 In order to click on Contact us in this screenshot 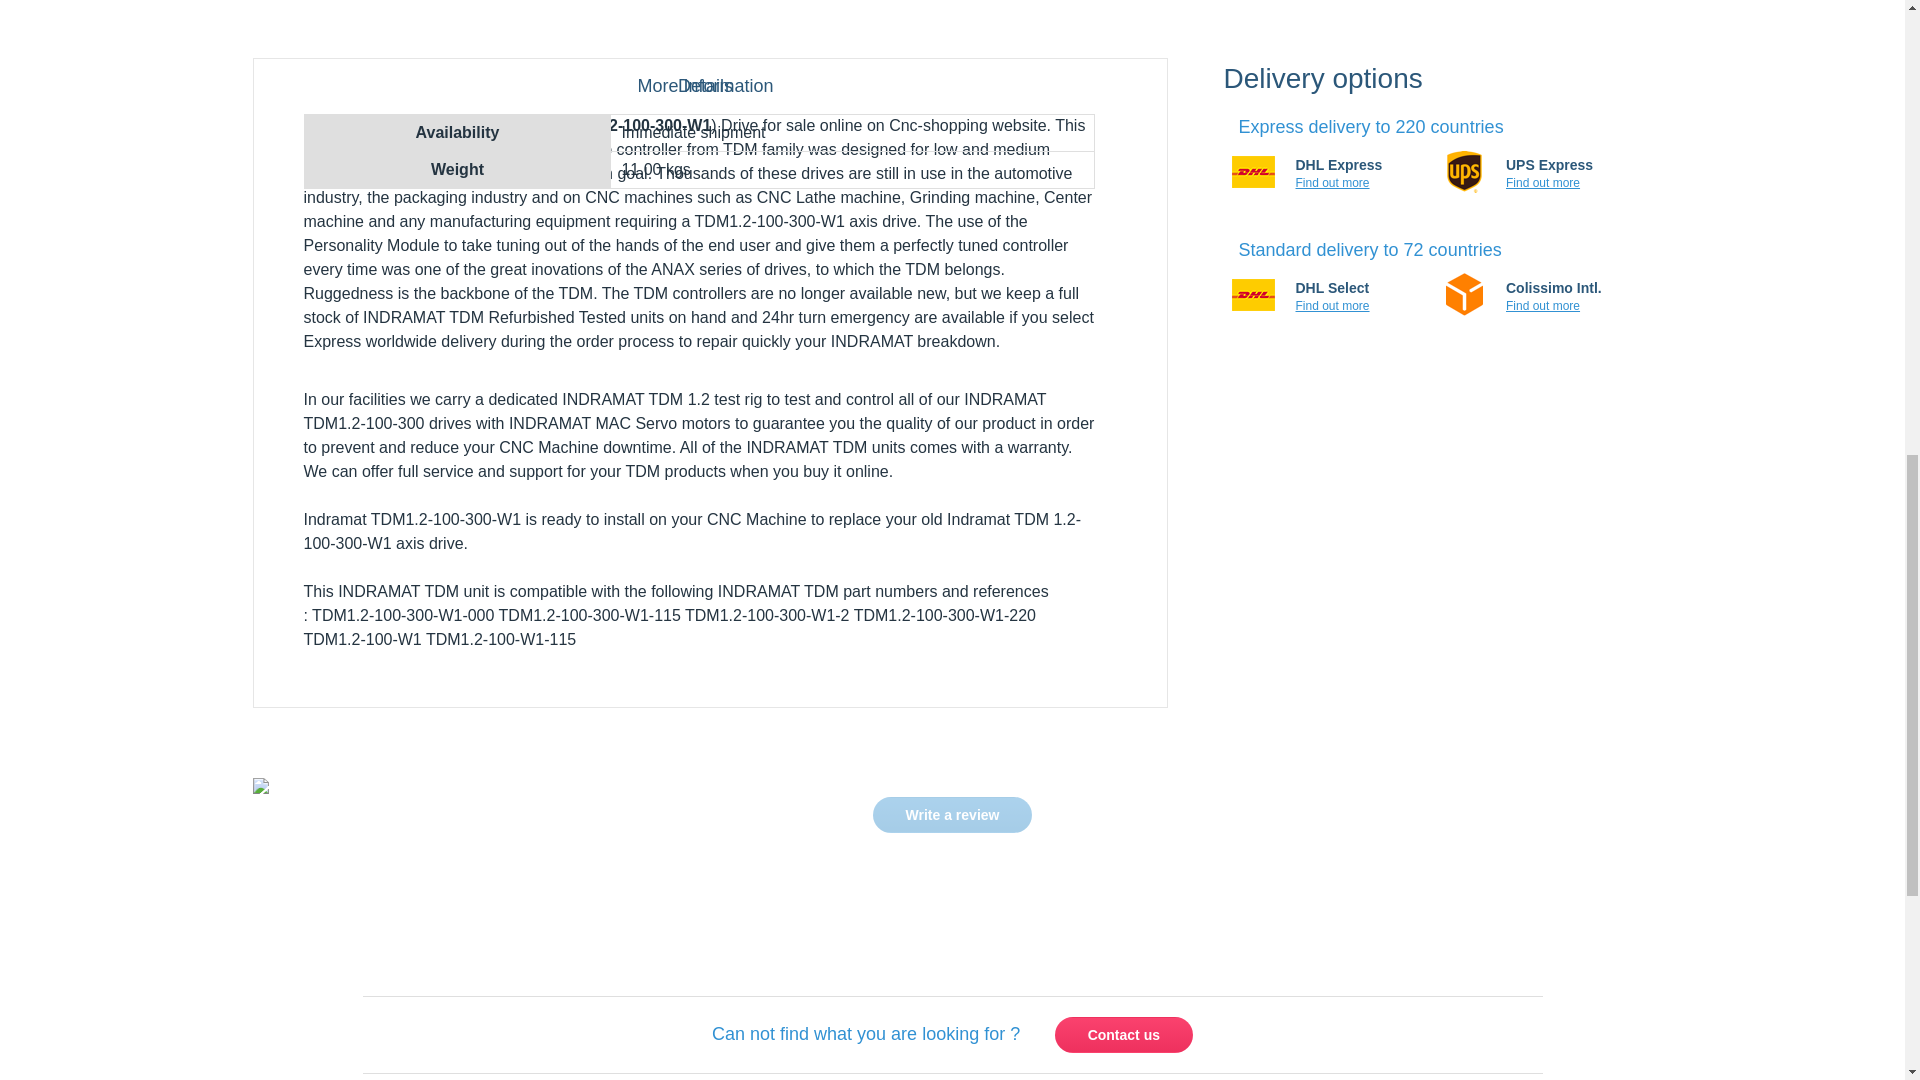, I will do `click(1123, 1035)`.